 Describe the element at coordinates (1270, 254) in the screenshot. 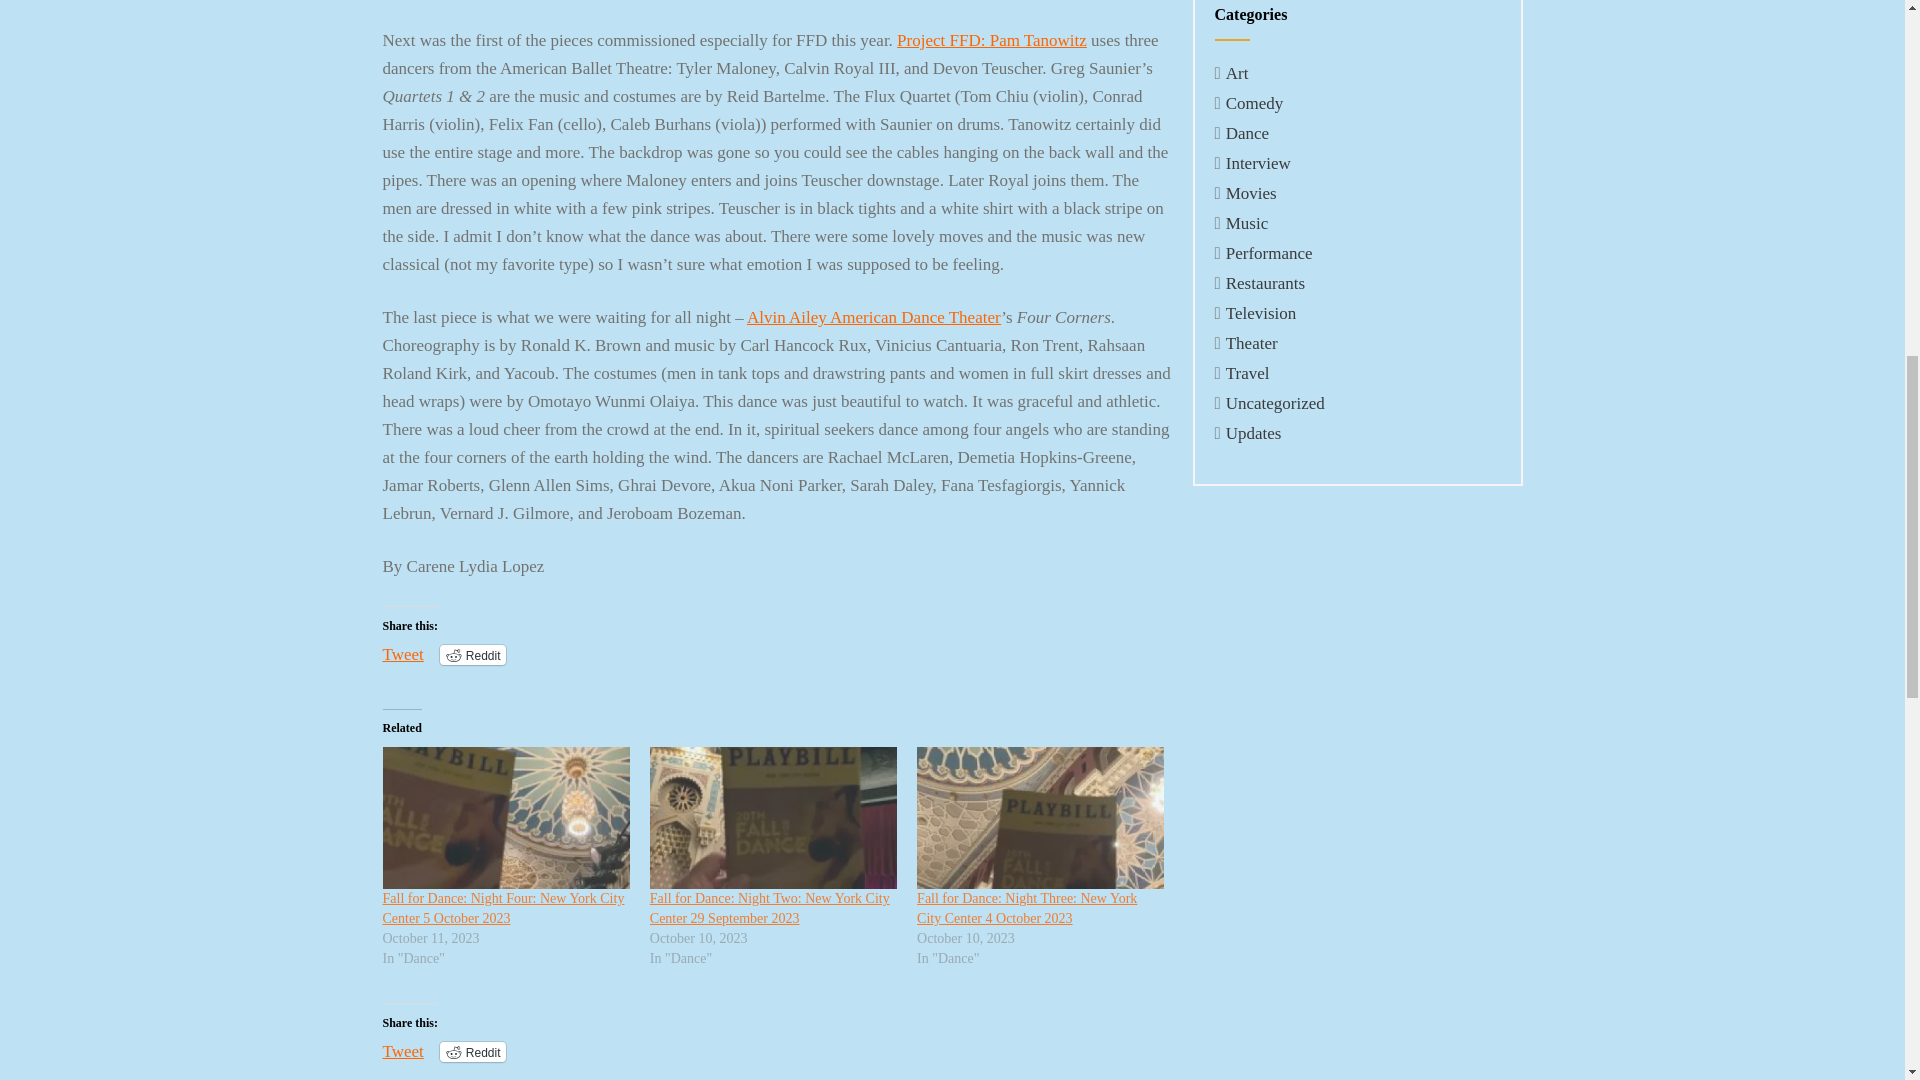

I see `Performance` at that location.